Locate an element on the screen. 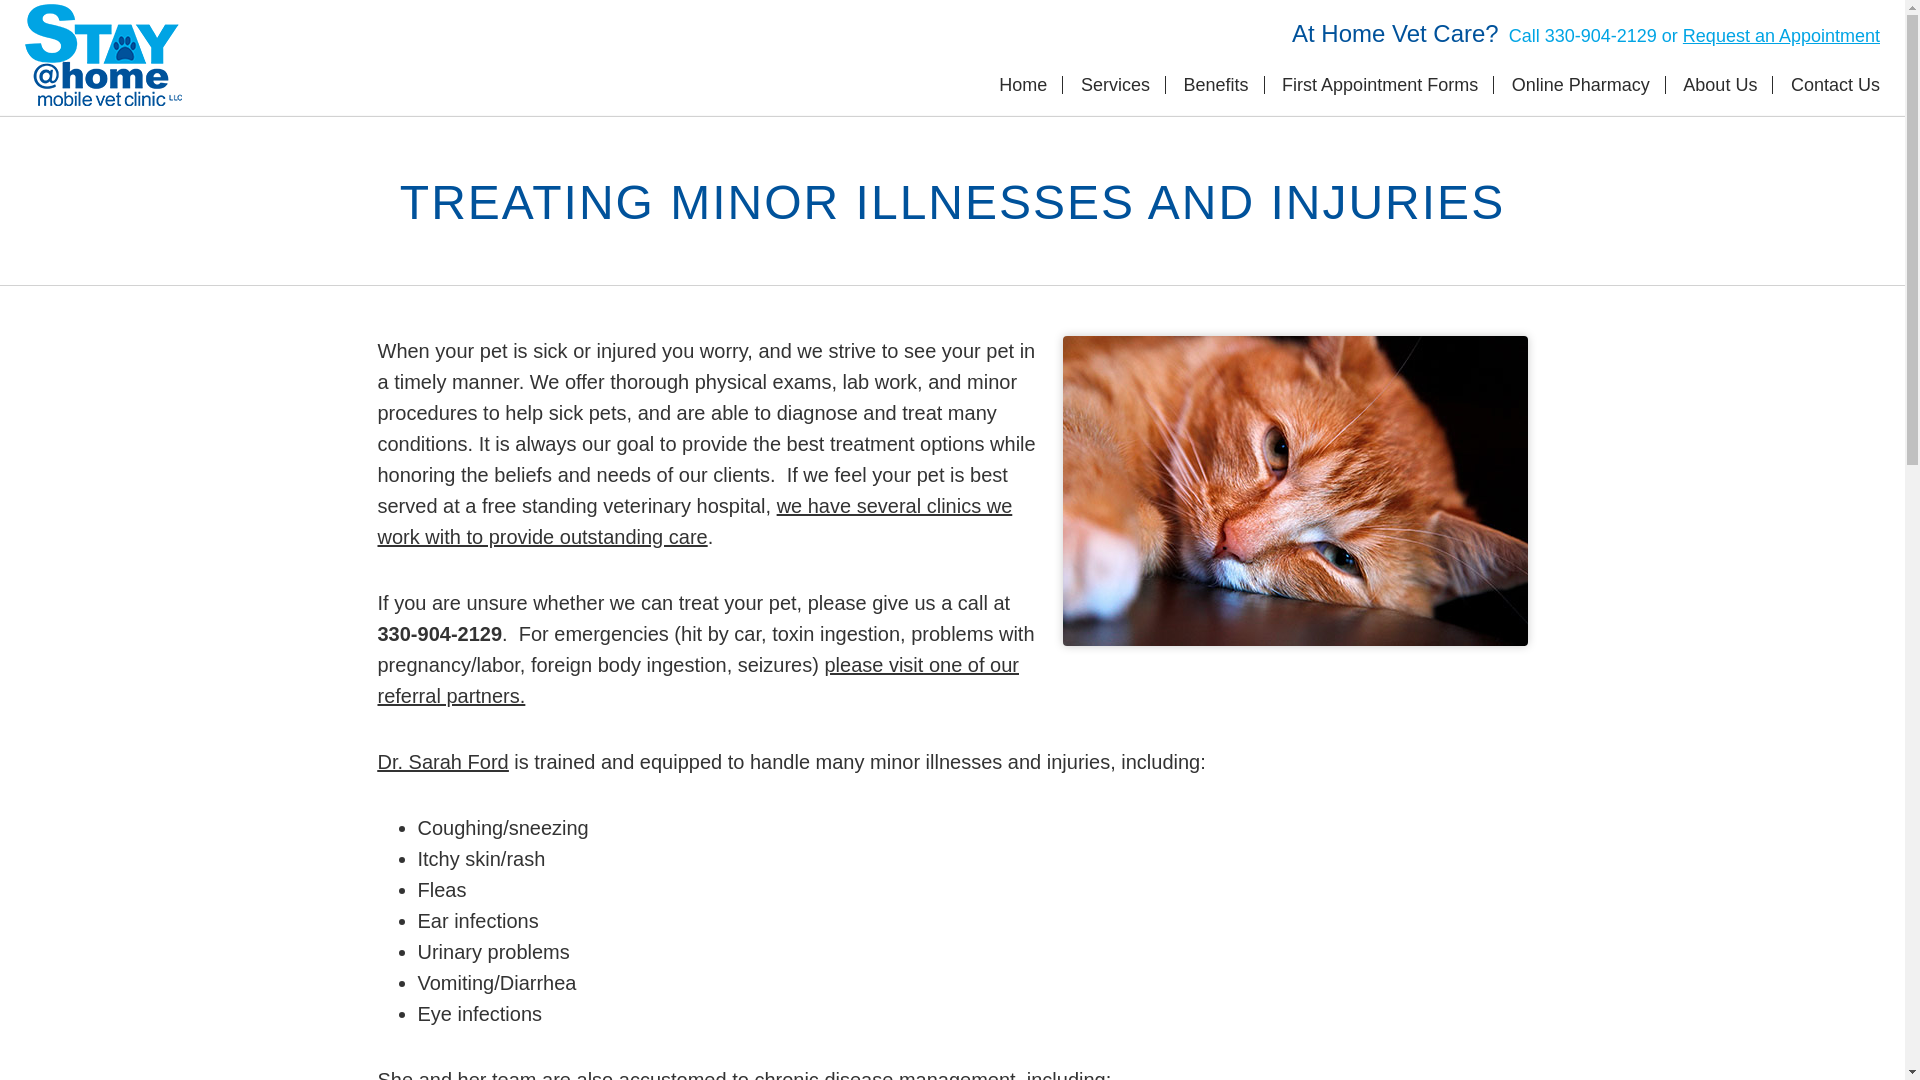  Contact Us is located at coordinates (1835, 84).